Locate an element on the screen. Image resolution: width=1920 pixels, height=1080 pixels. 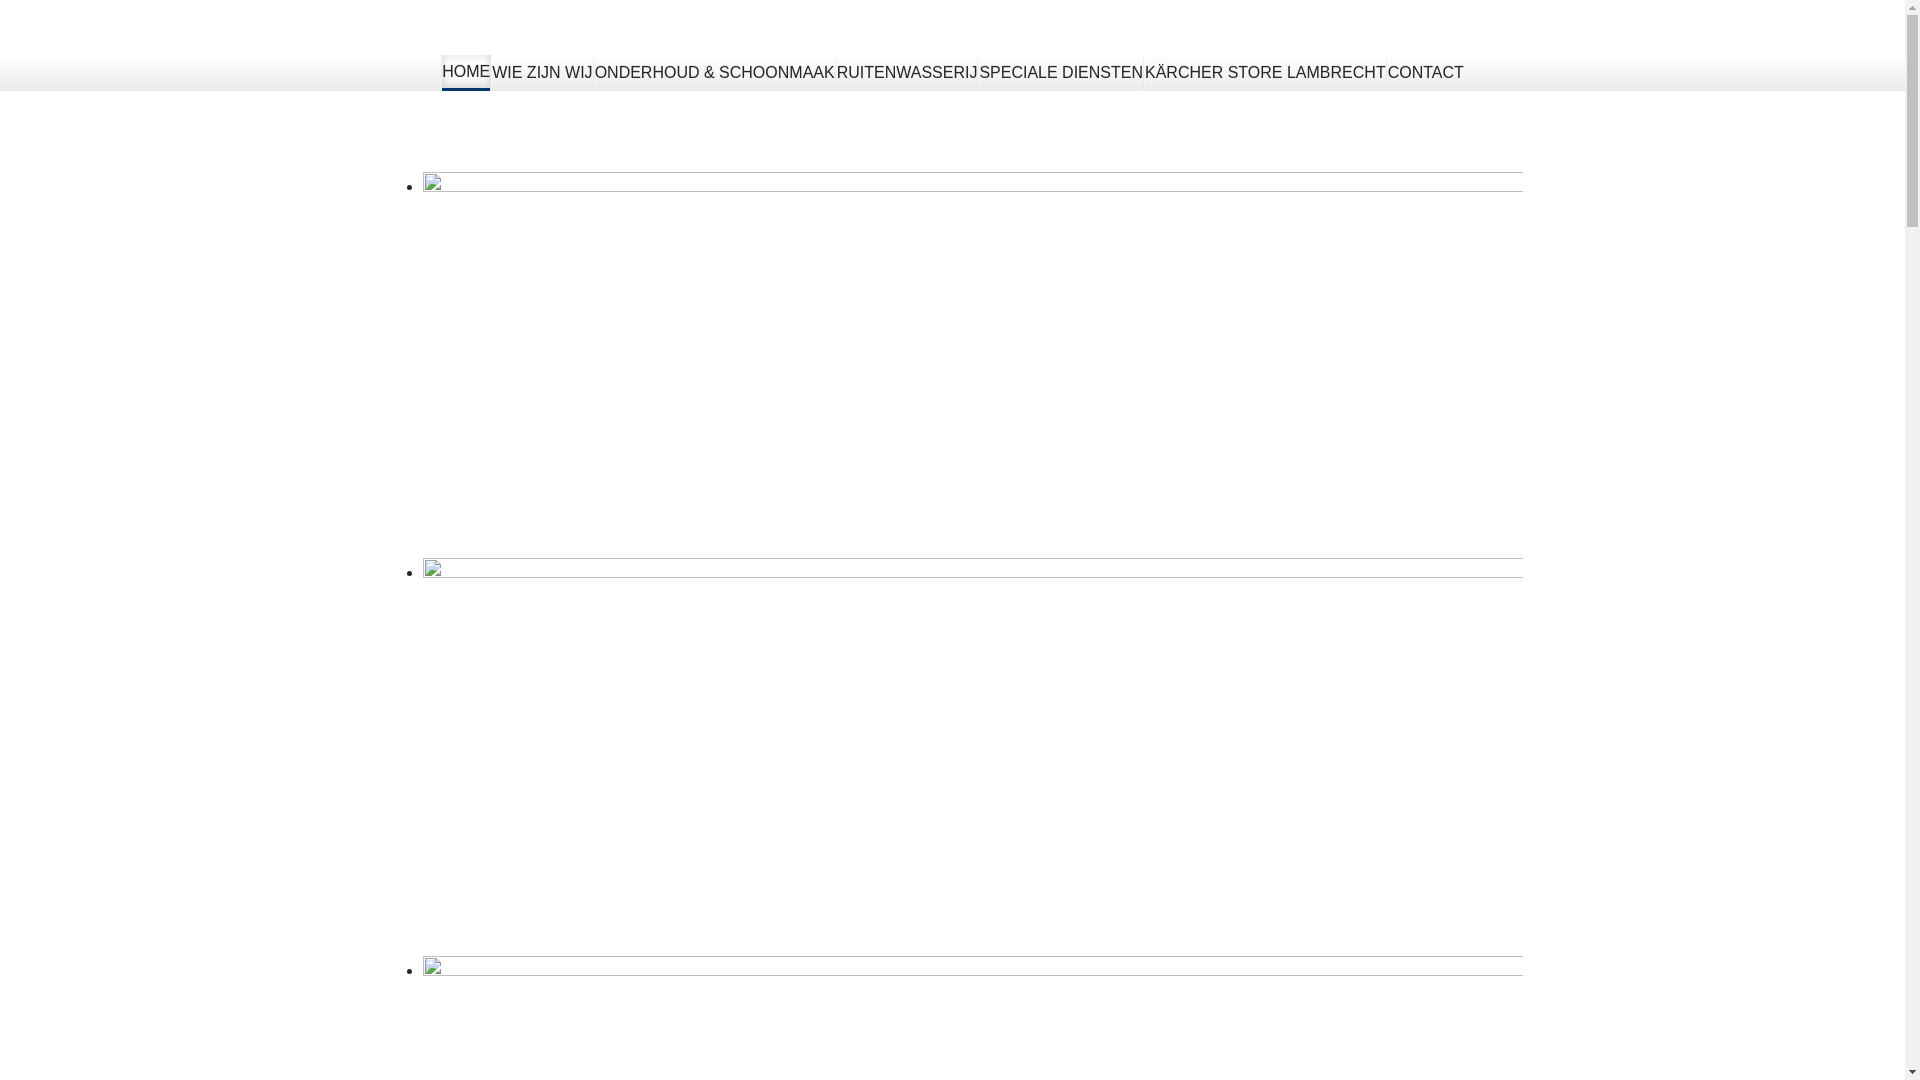
HOME is located at coordinates (466, 73).